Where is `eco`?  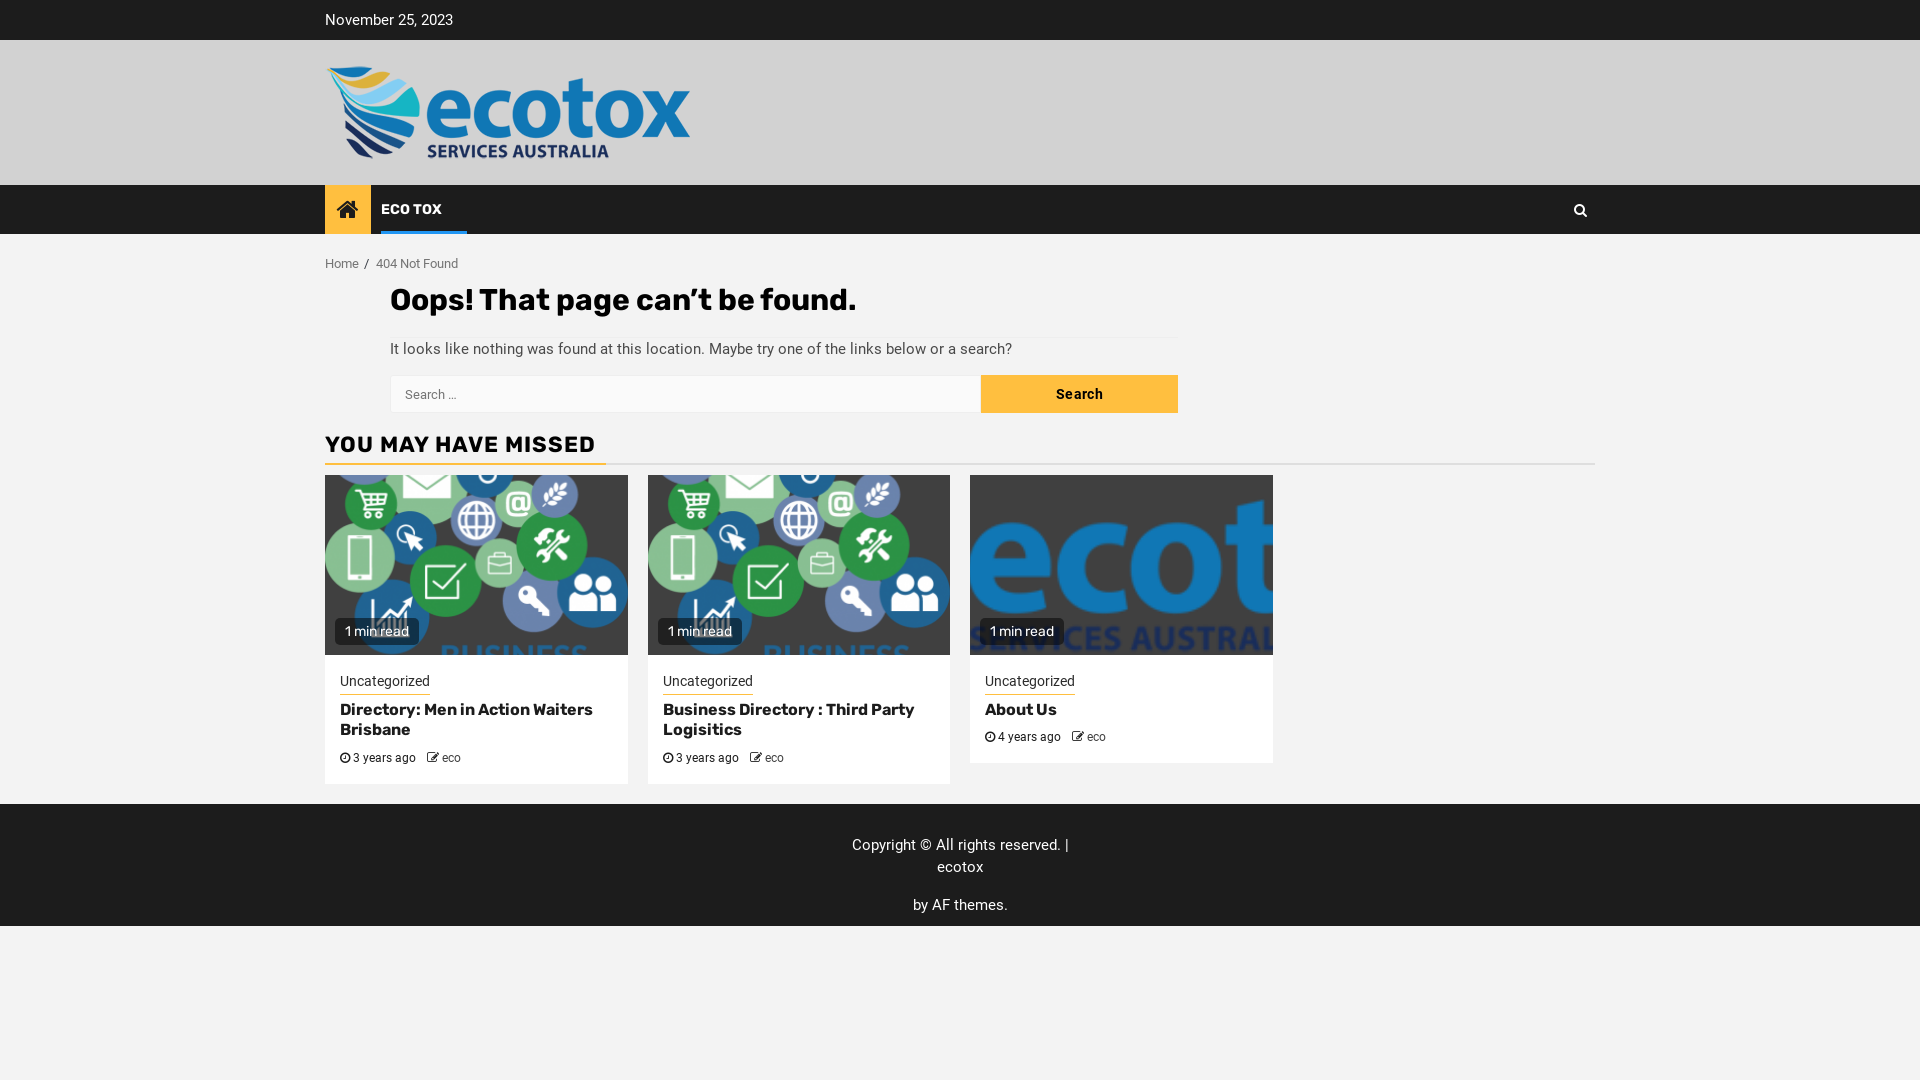 eco is located at coordinates (1096, 737).